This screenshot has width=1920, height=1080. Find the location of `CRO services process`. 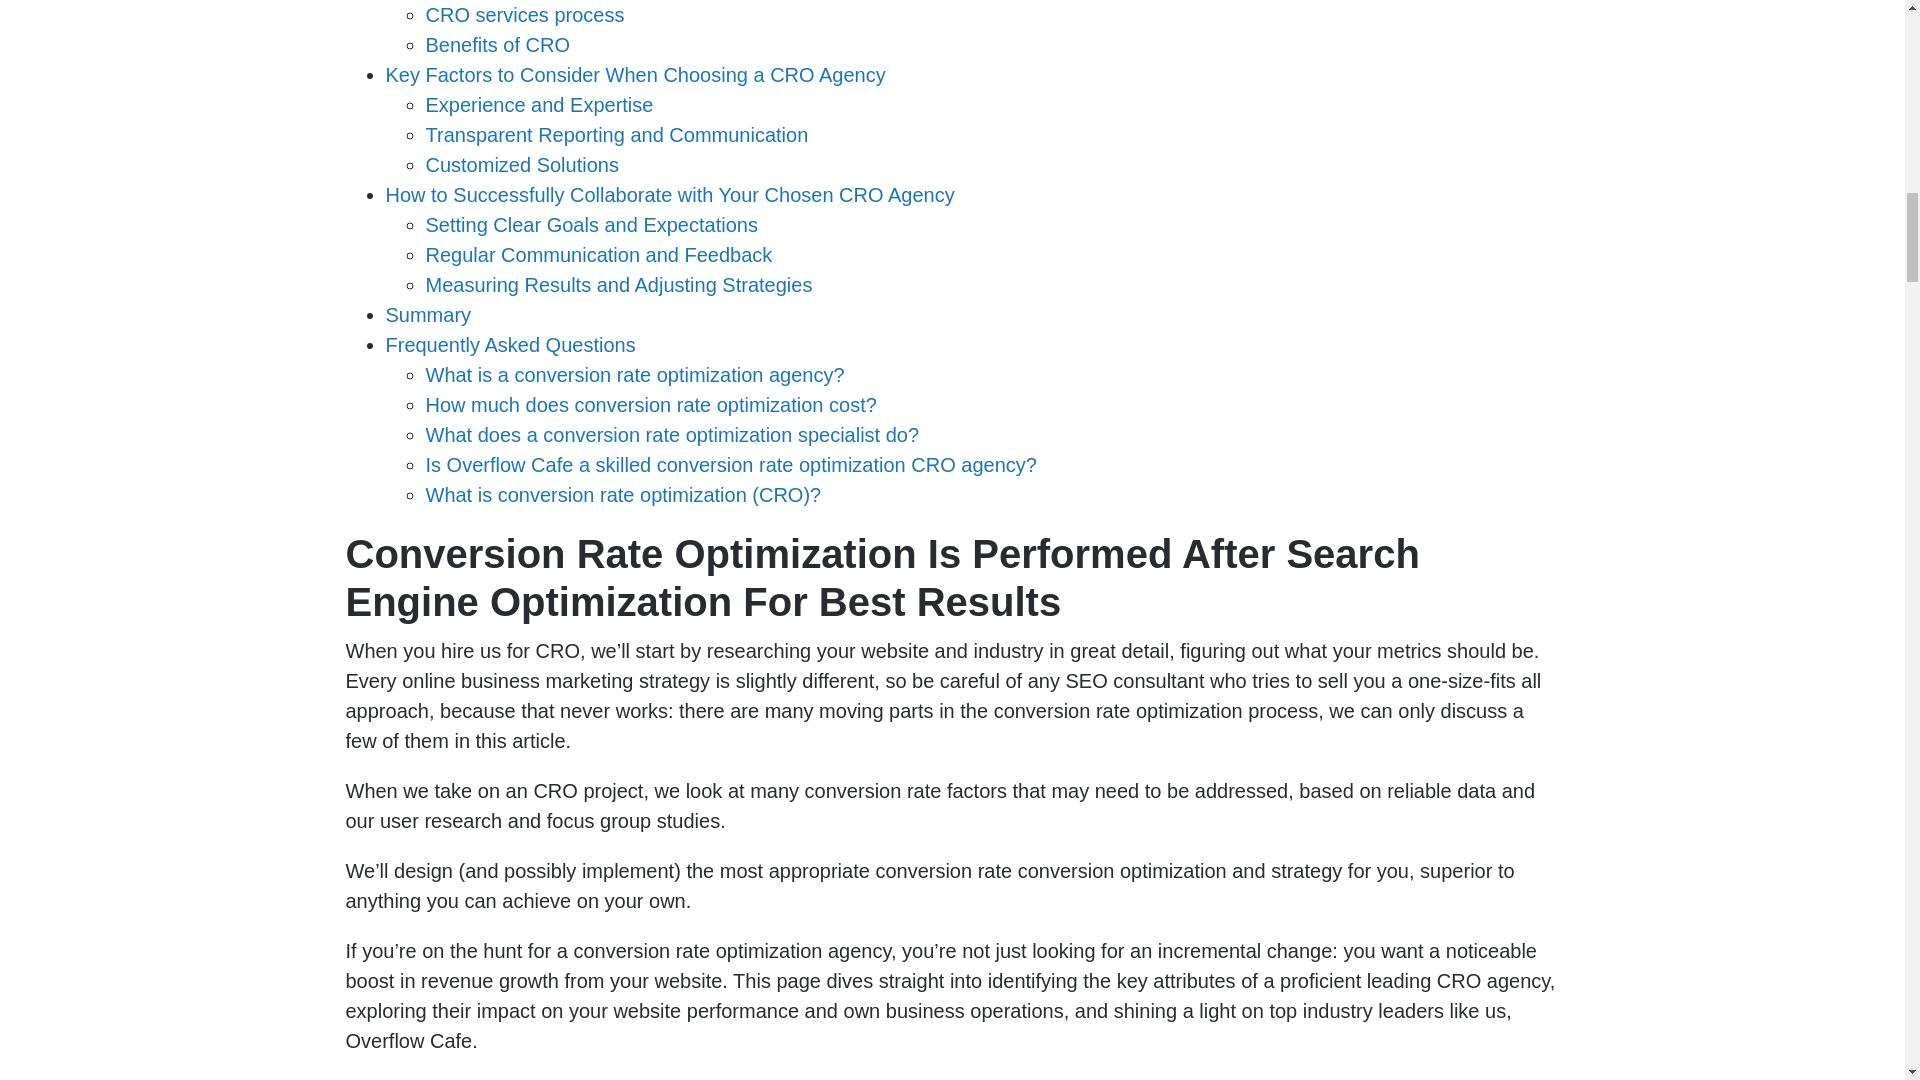

CRO services process is located at coordinates (526, 14).